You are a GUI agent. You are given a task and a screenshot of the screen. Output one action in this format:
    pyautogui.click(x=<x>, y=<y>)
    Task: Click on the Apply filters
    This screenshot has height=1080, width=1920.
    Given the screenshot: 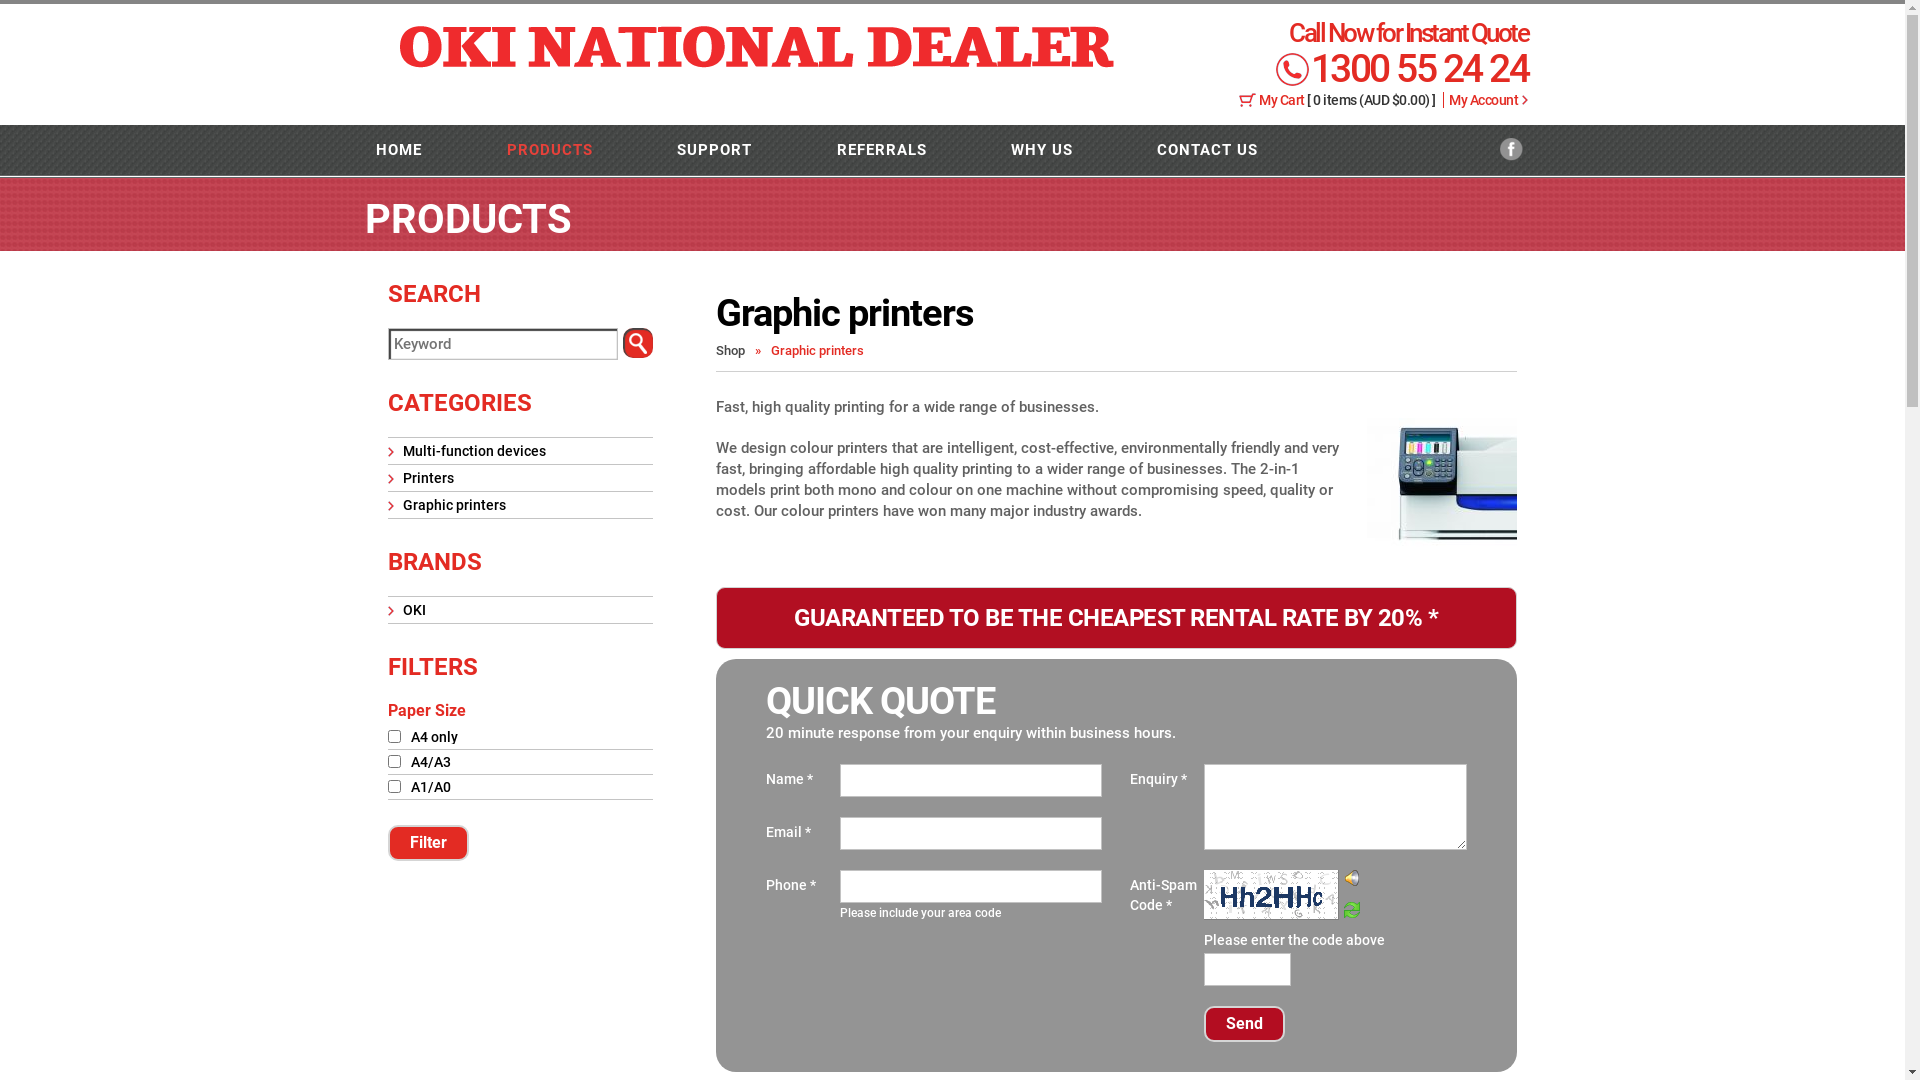 What is the action you would take?
    pyautogui.click(x=428, y=843)
    